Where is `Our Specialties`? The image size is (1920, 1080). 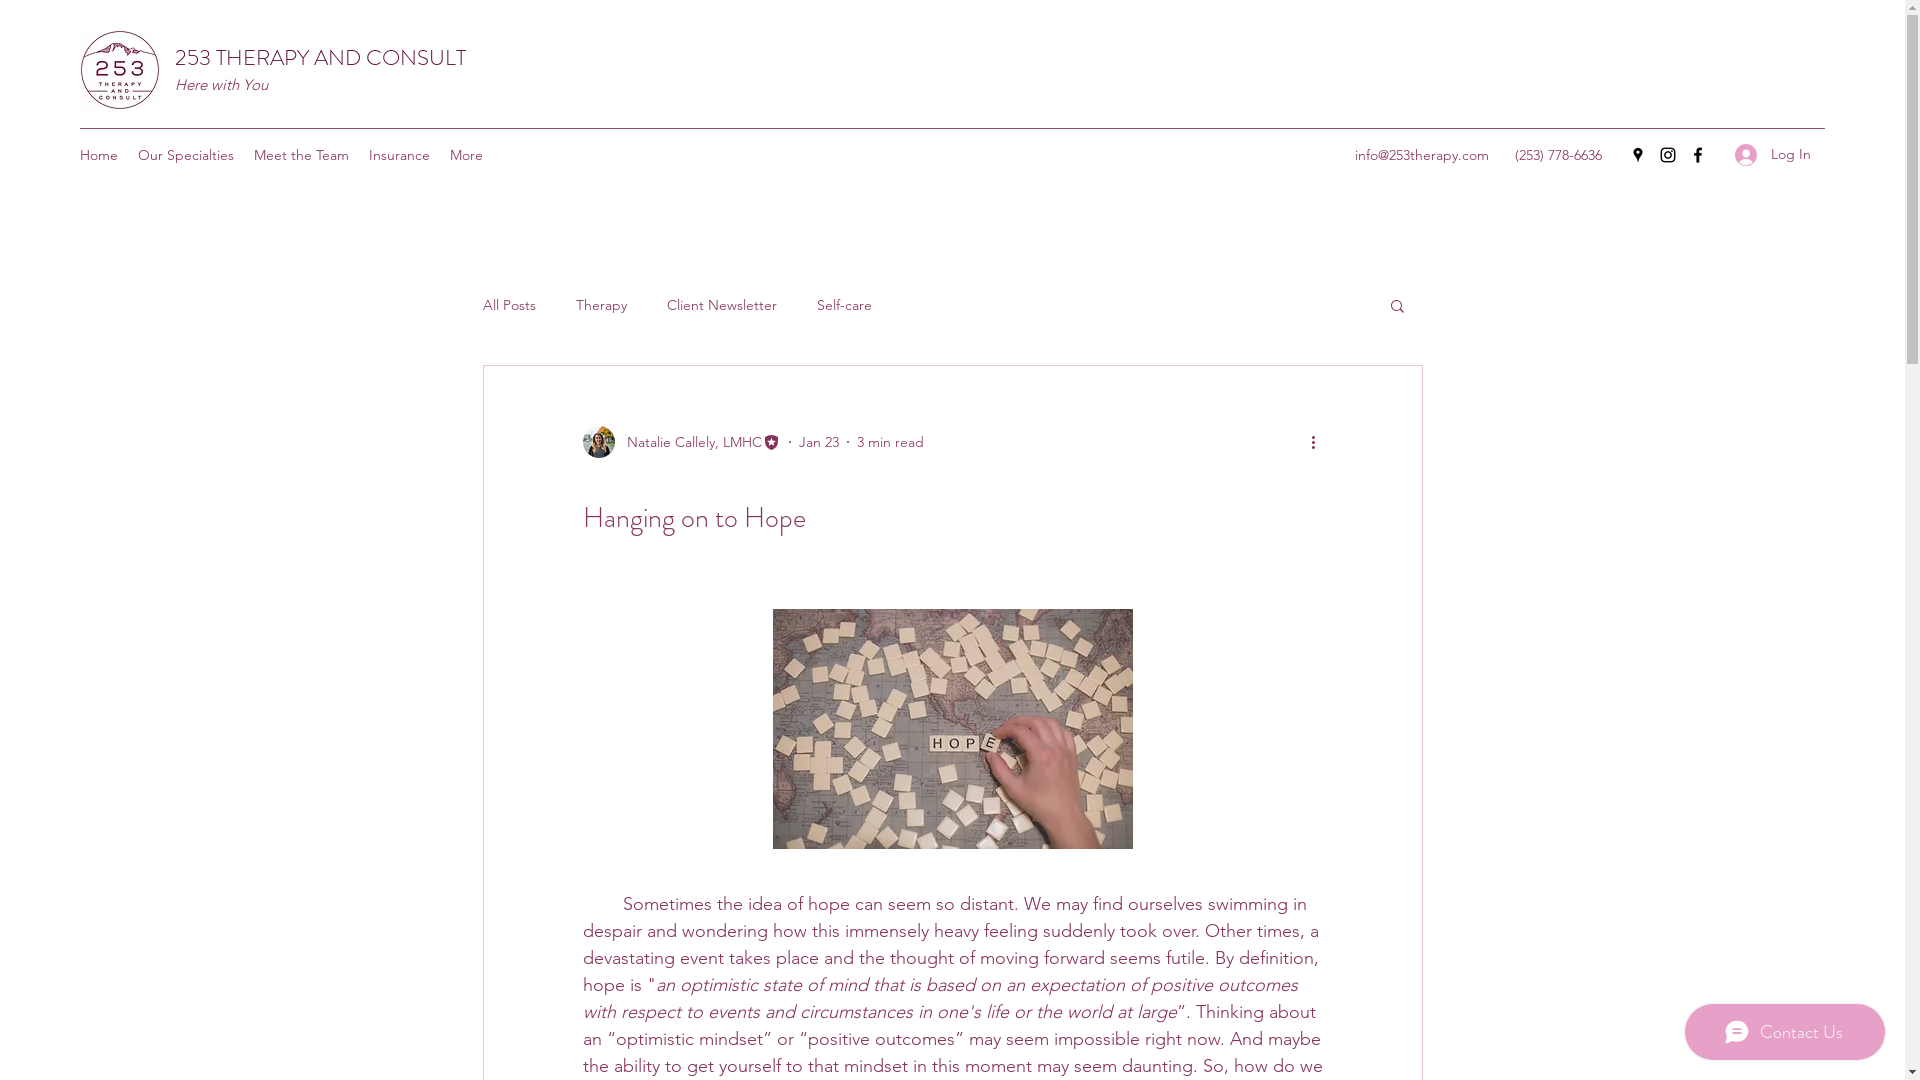 Our Specialties is located at coordinates (186, 155).